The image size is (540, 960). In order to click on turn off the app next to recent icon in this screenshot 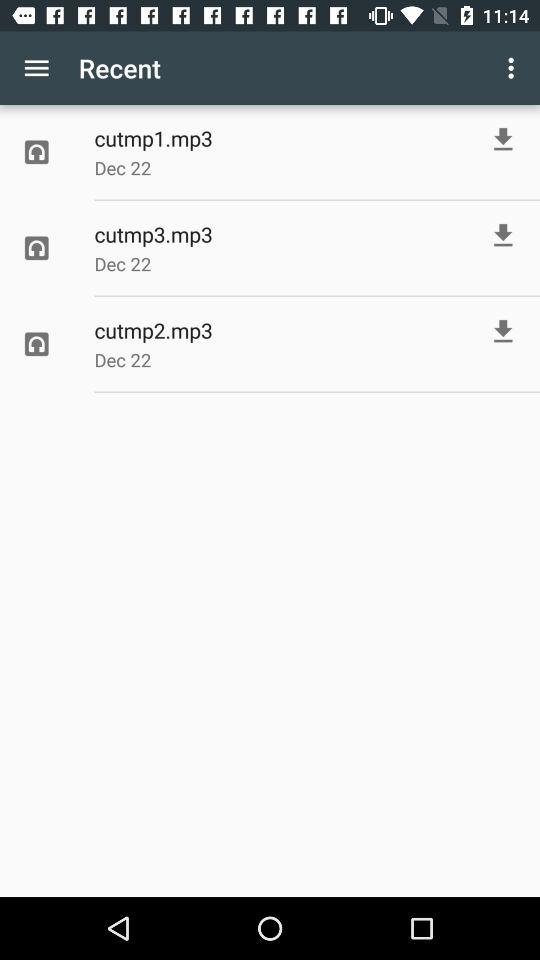, I will do `click(36, 68)`.